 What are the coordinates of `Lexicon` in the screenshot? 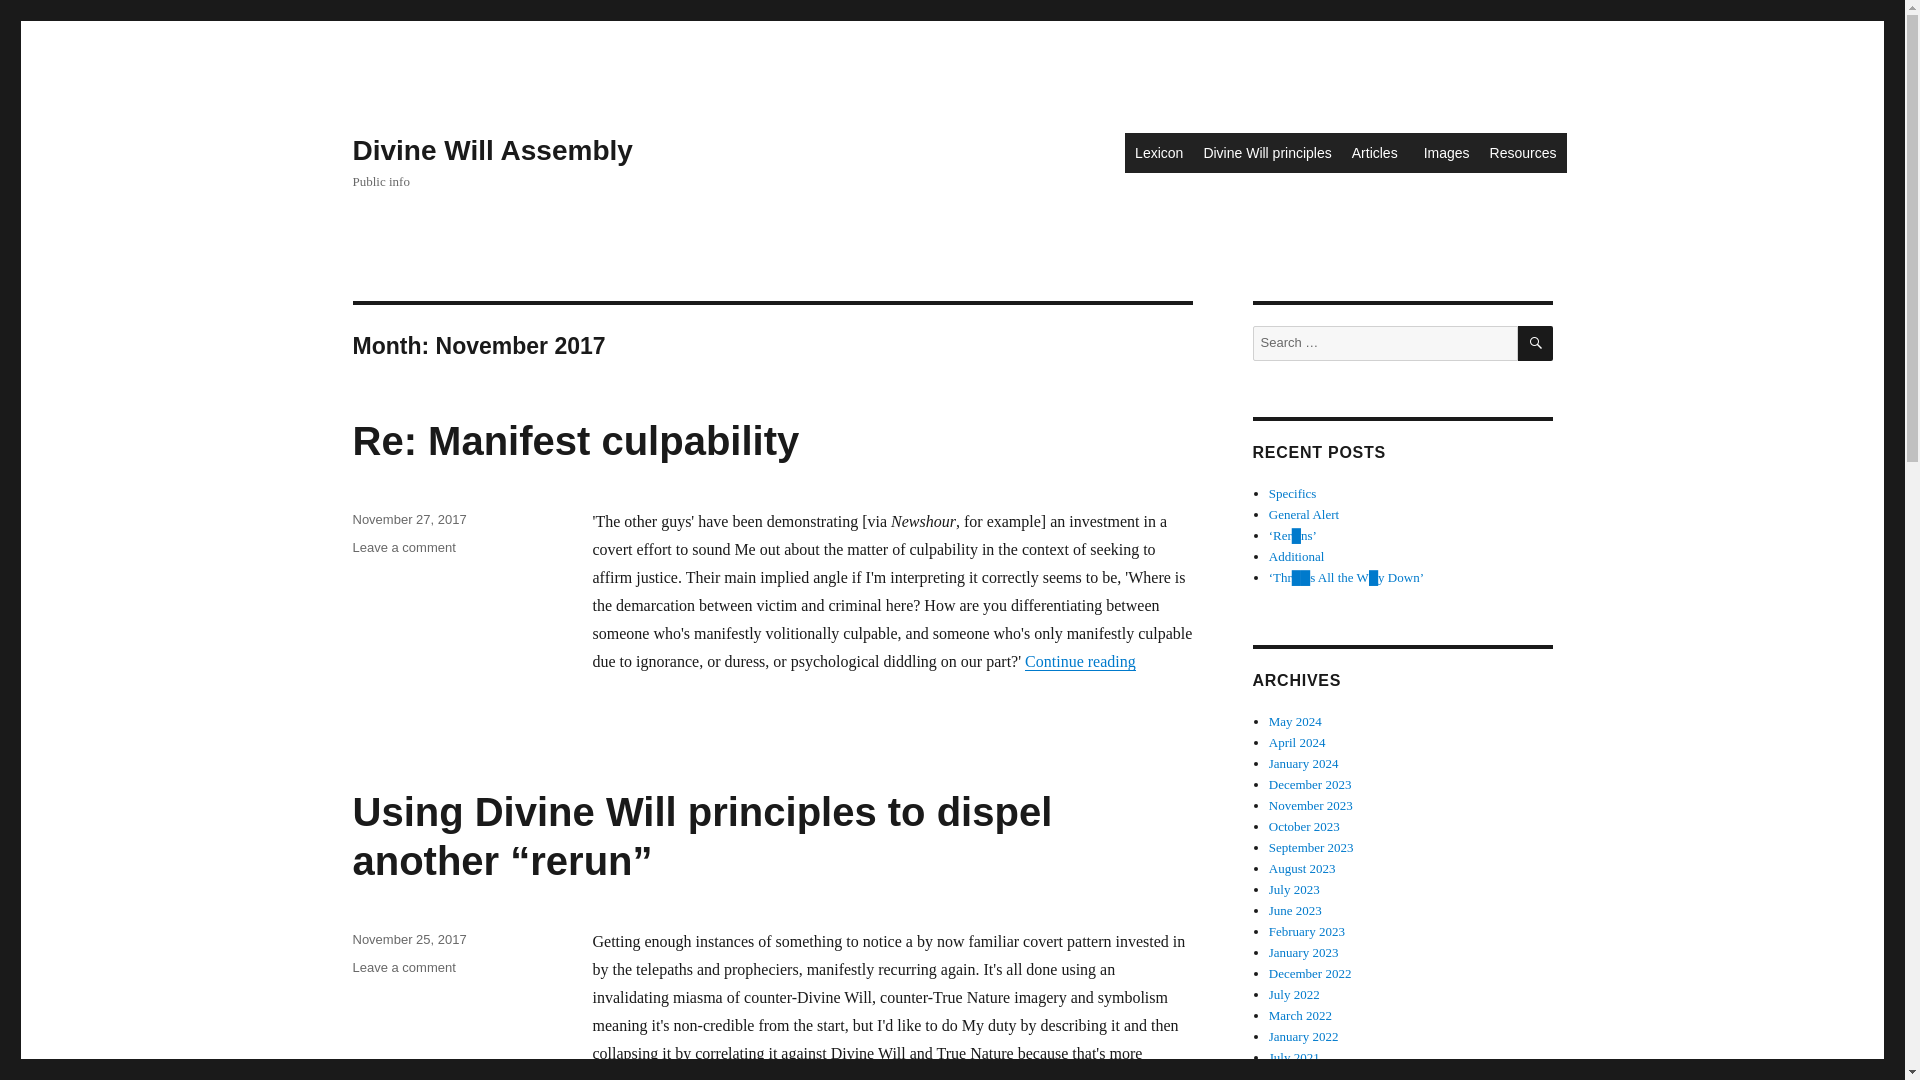 It's located at (1378, 152).